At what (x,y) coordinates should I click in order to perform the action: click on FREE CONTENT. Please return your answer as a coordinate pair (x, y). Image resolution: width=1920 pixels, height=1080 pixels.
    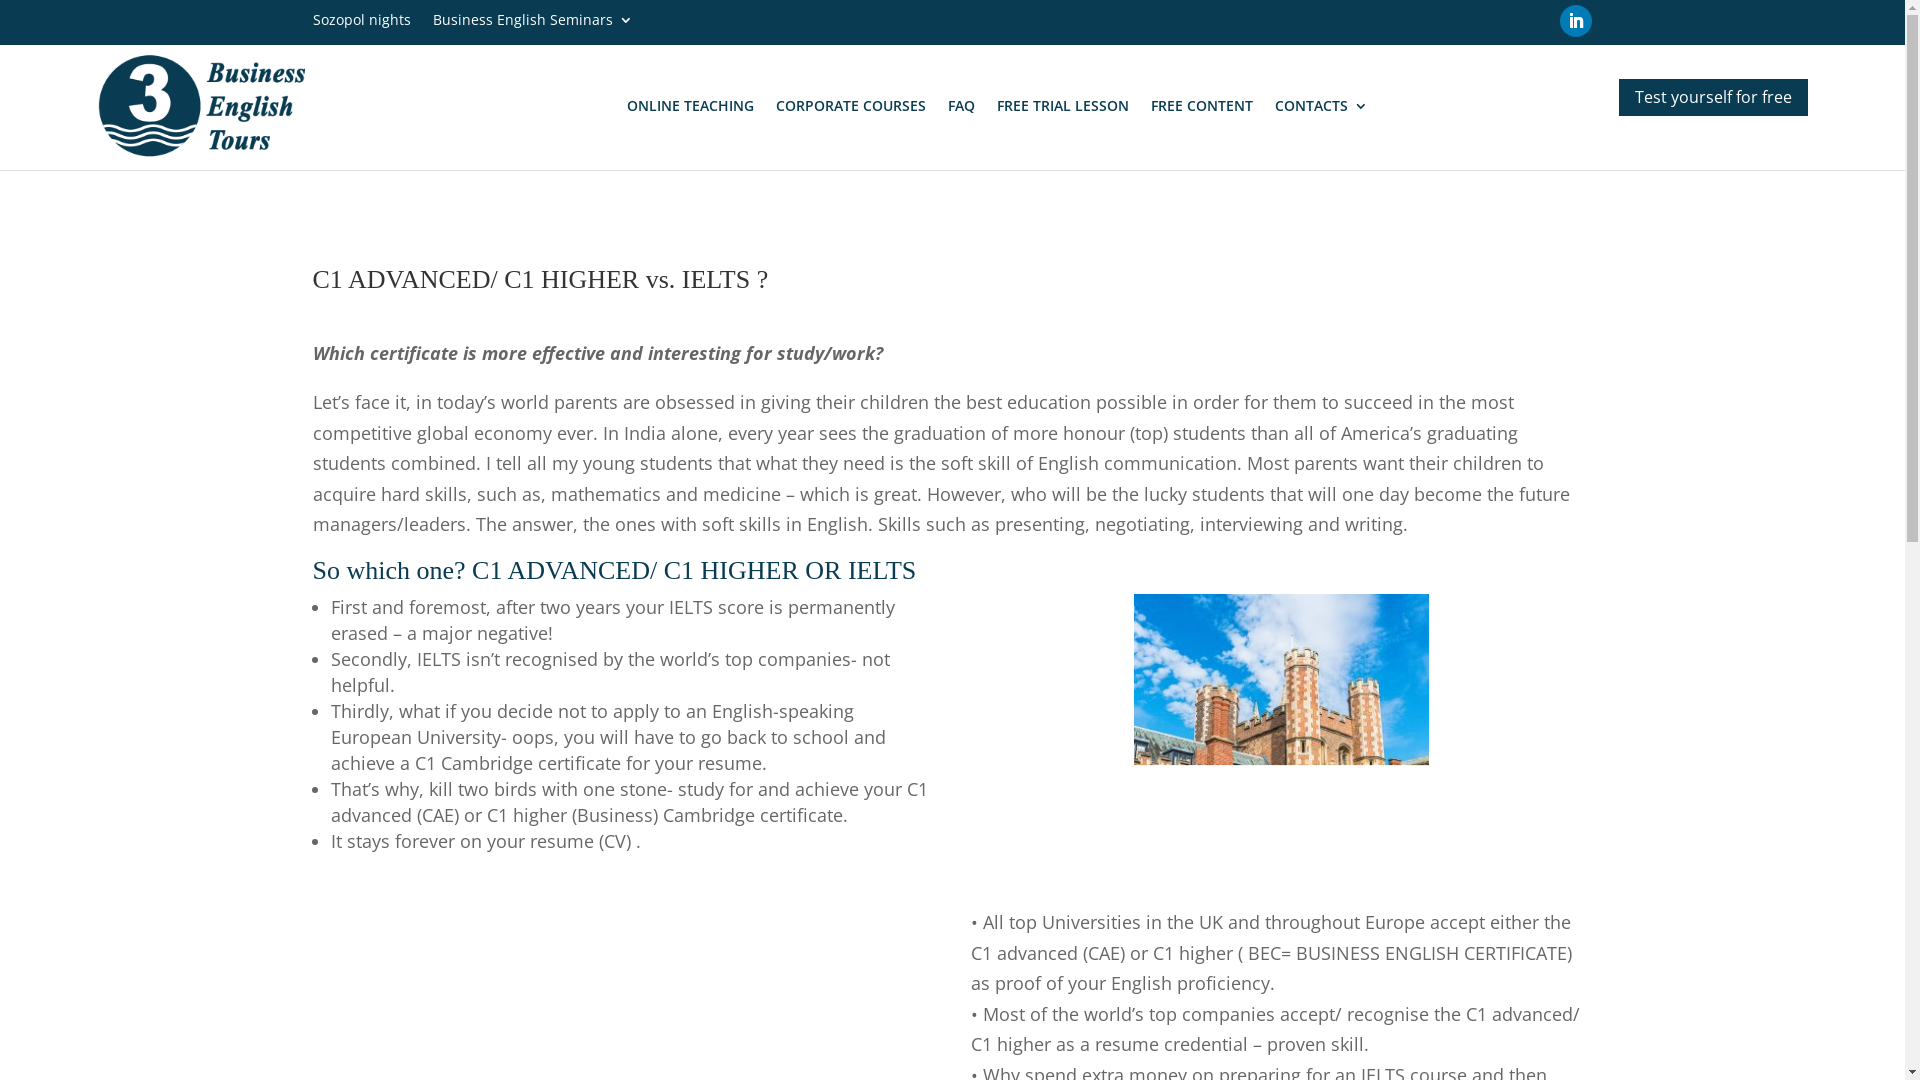
    Looking at the image, I should click on (1202, 106).